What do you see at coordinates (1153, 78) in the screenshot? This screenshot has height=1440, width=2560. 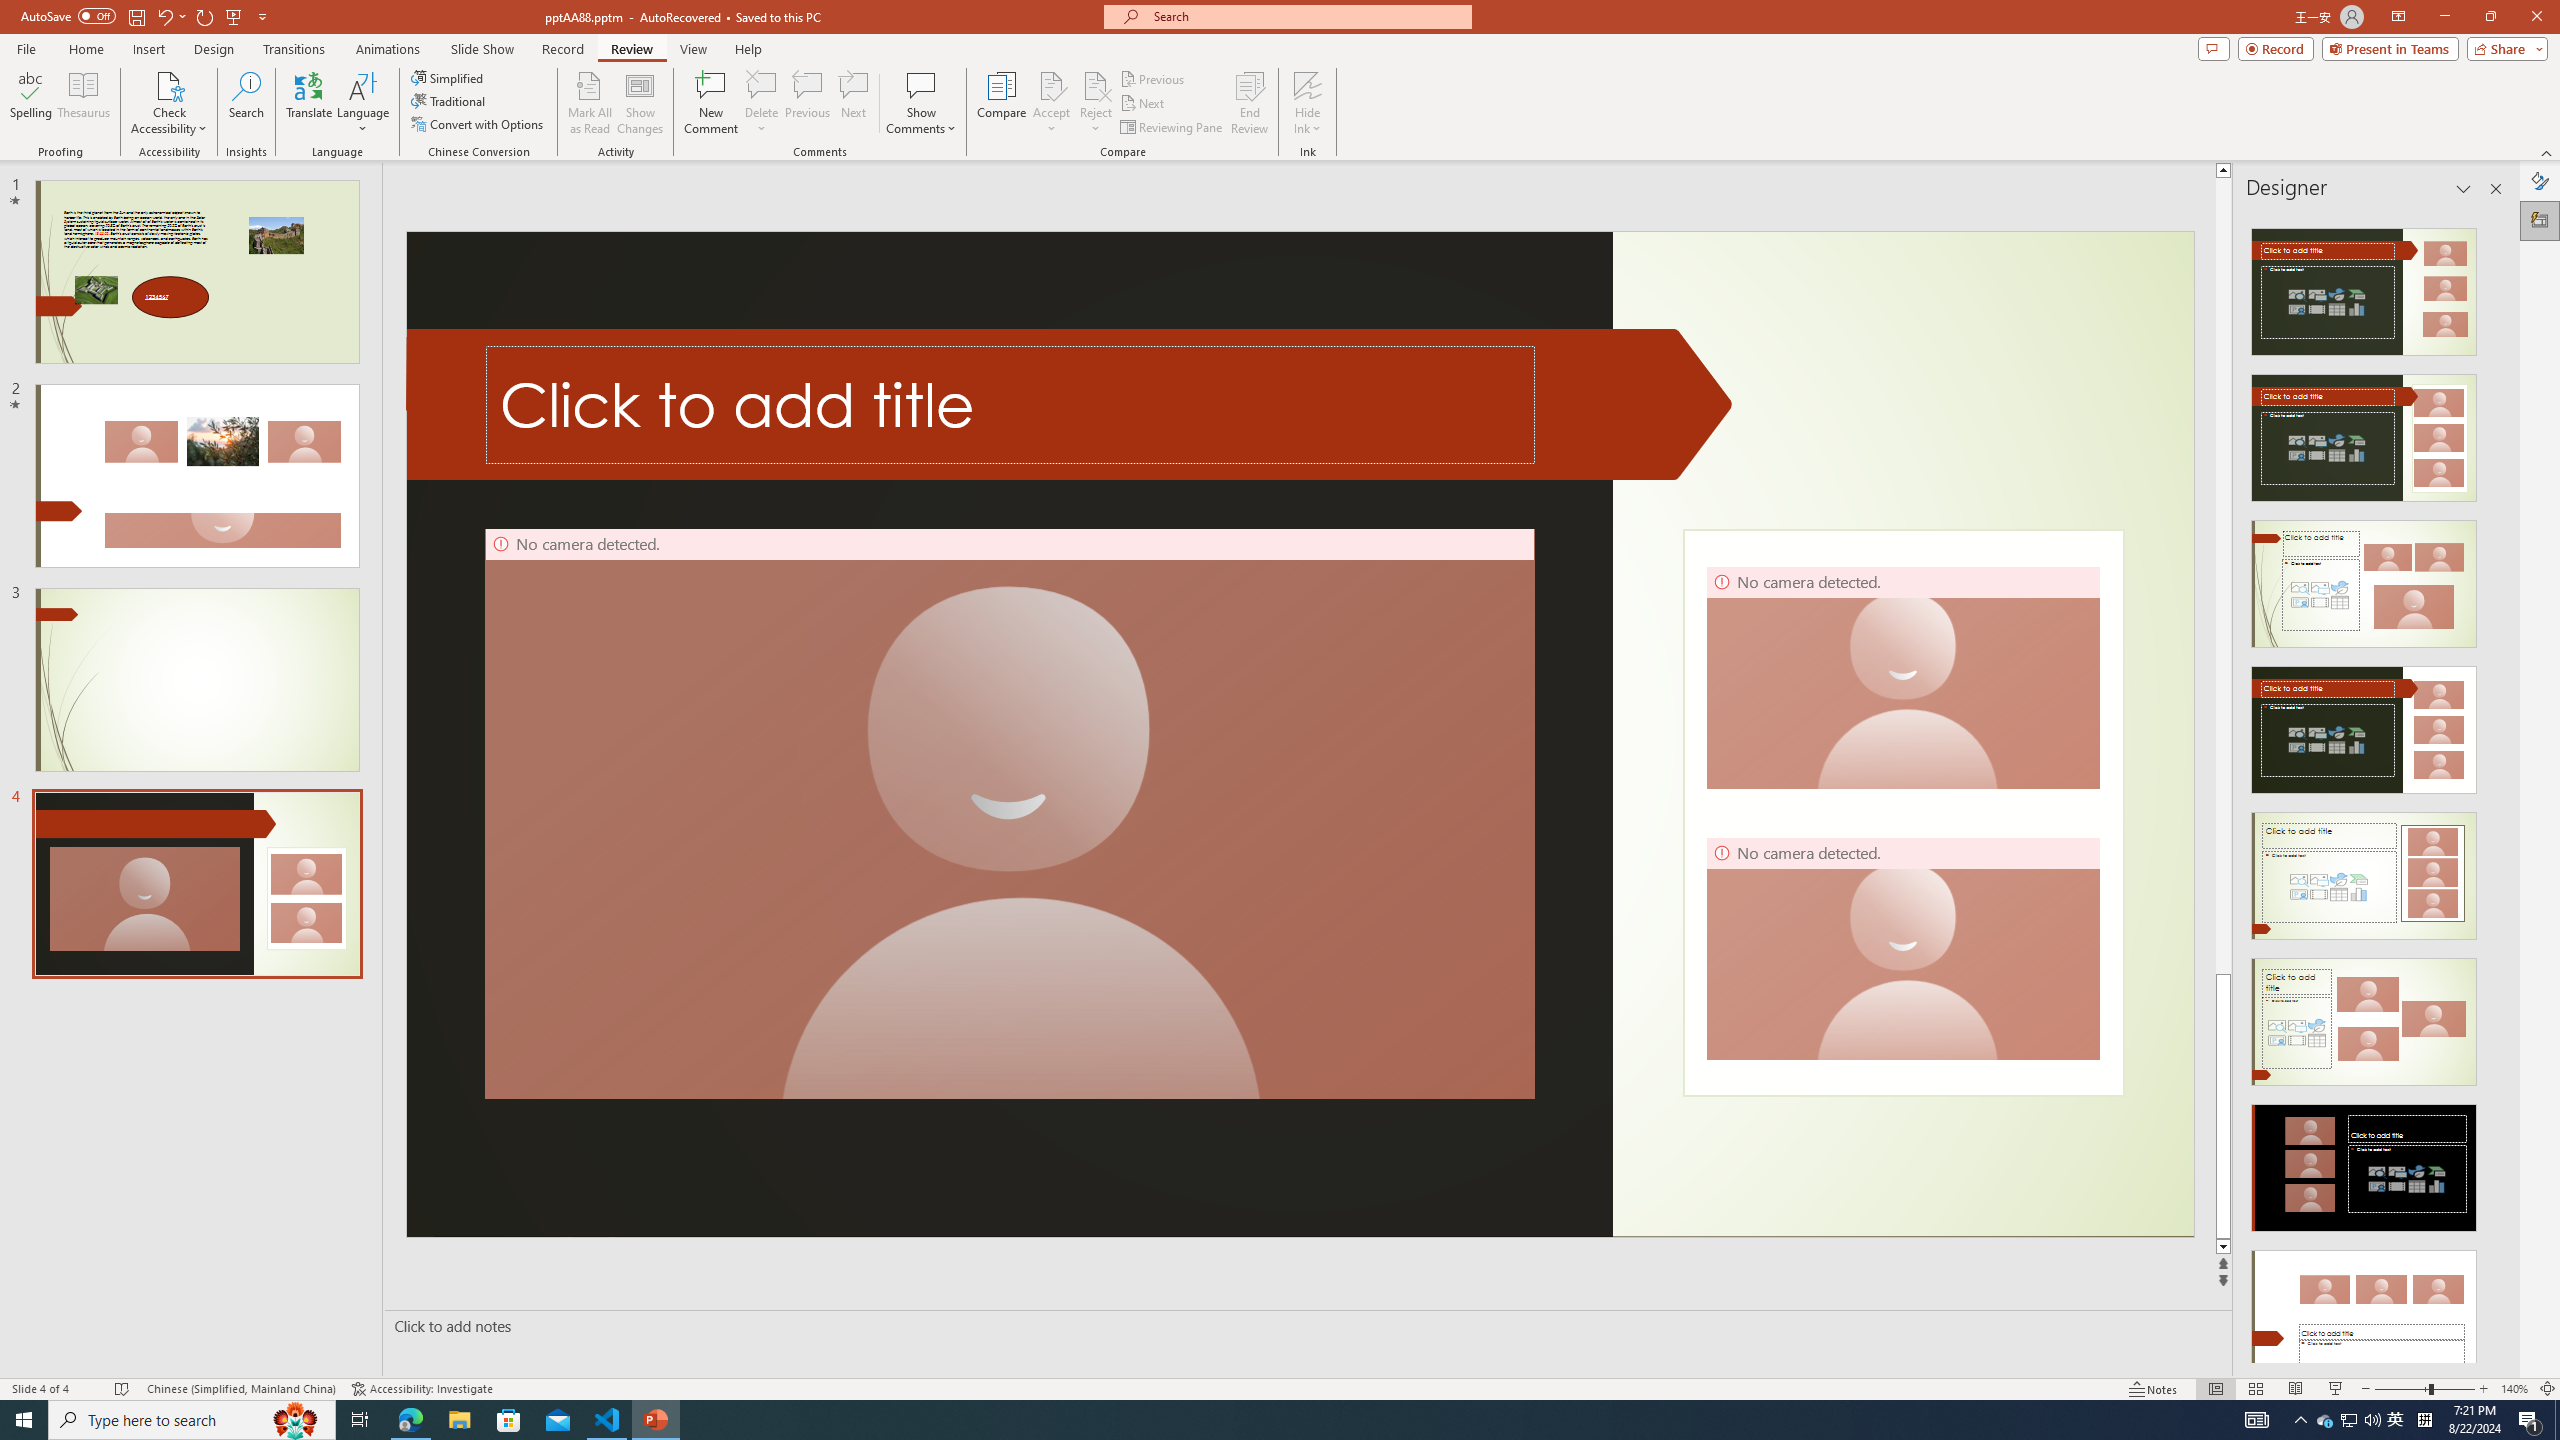 I see `Previous` at bounding box center [1153, 78].